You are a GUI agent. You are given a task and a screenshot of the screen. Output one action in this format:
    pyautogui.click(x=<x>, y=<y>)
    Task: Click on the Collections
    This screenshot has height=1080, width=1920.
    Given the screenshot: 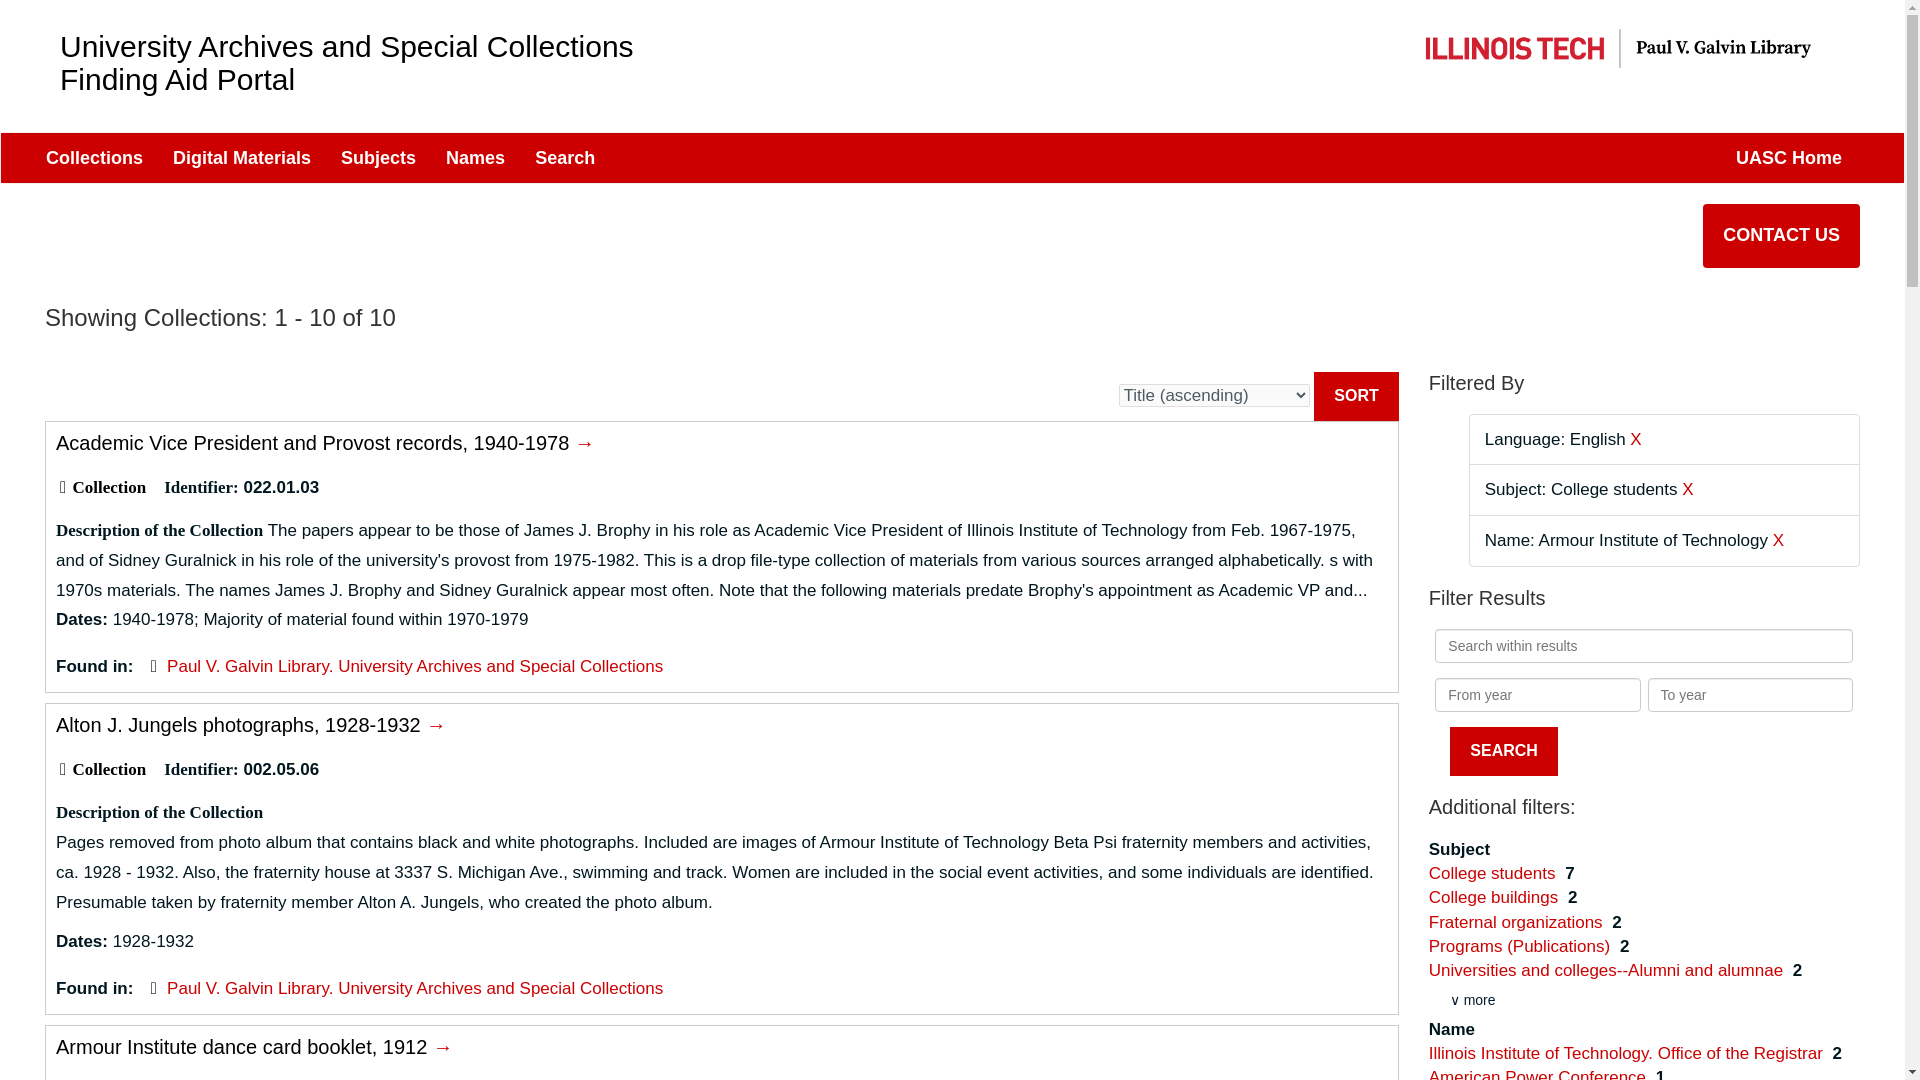 What is the action you would take?
    pyautogui.click(x=94, y=157)
    